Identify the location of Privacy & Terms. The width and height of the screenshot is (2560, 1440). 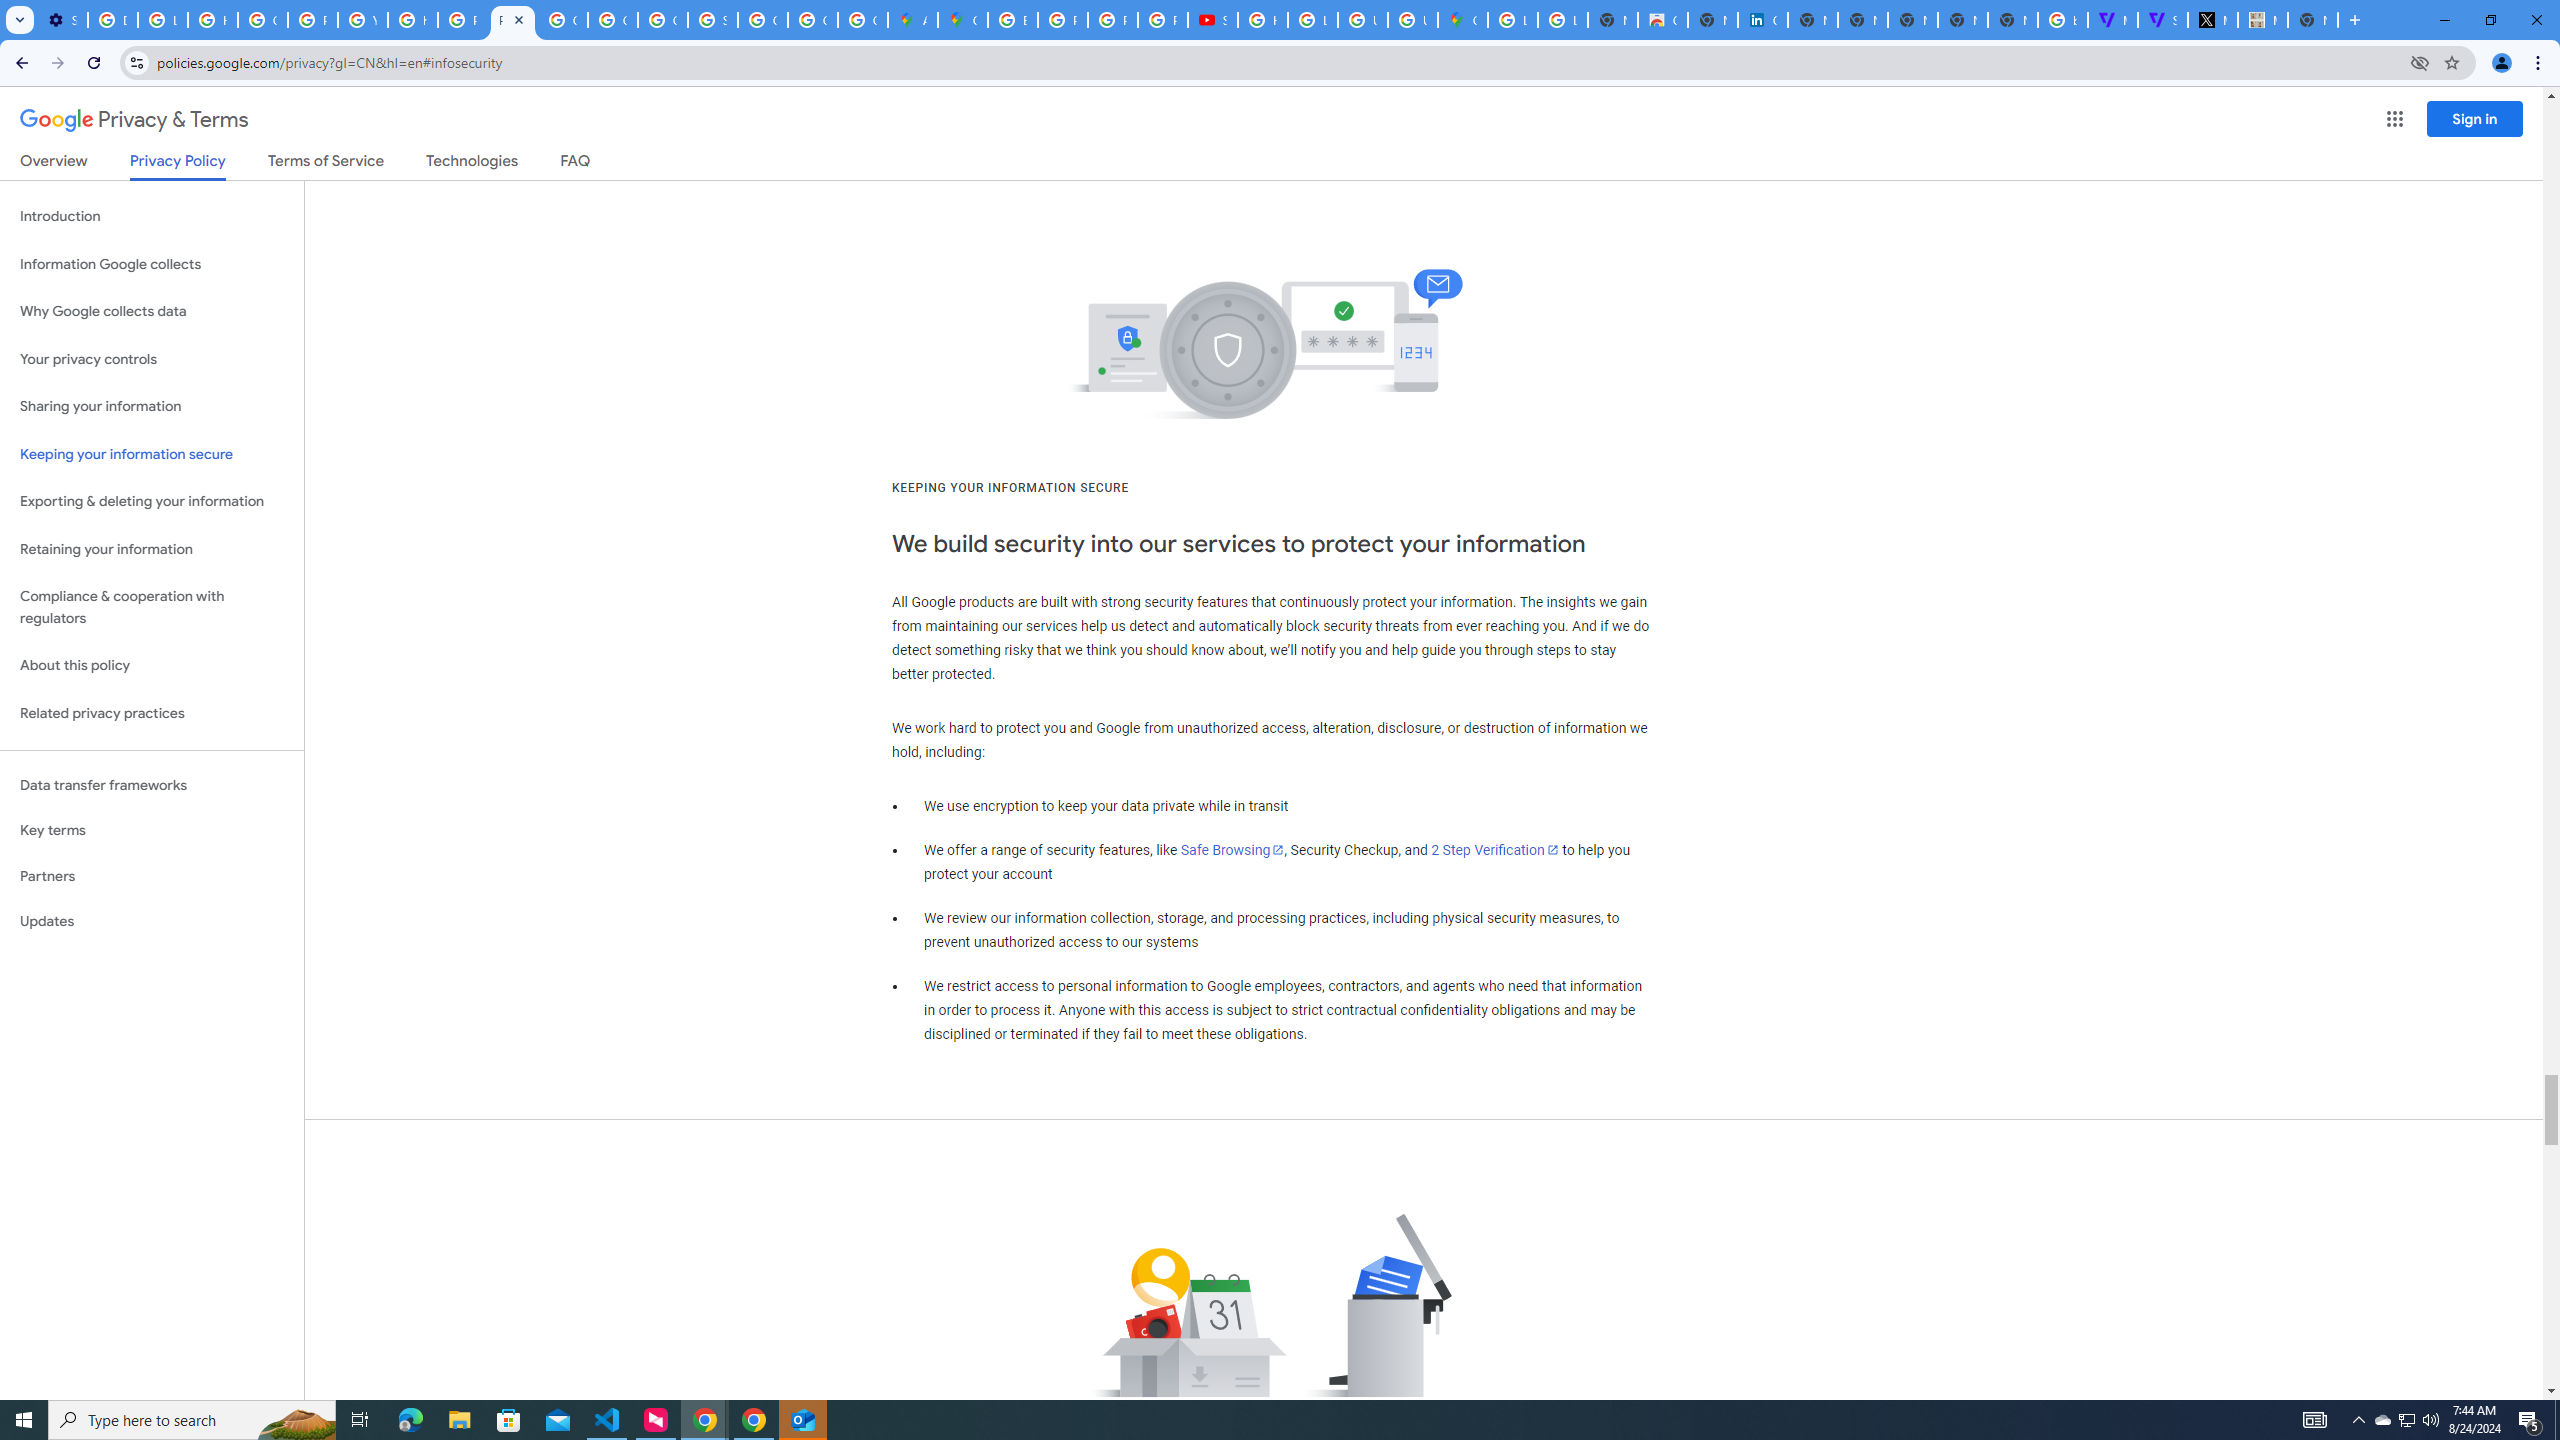
(134, 120).